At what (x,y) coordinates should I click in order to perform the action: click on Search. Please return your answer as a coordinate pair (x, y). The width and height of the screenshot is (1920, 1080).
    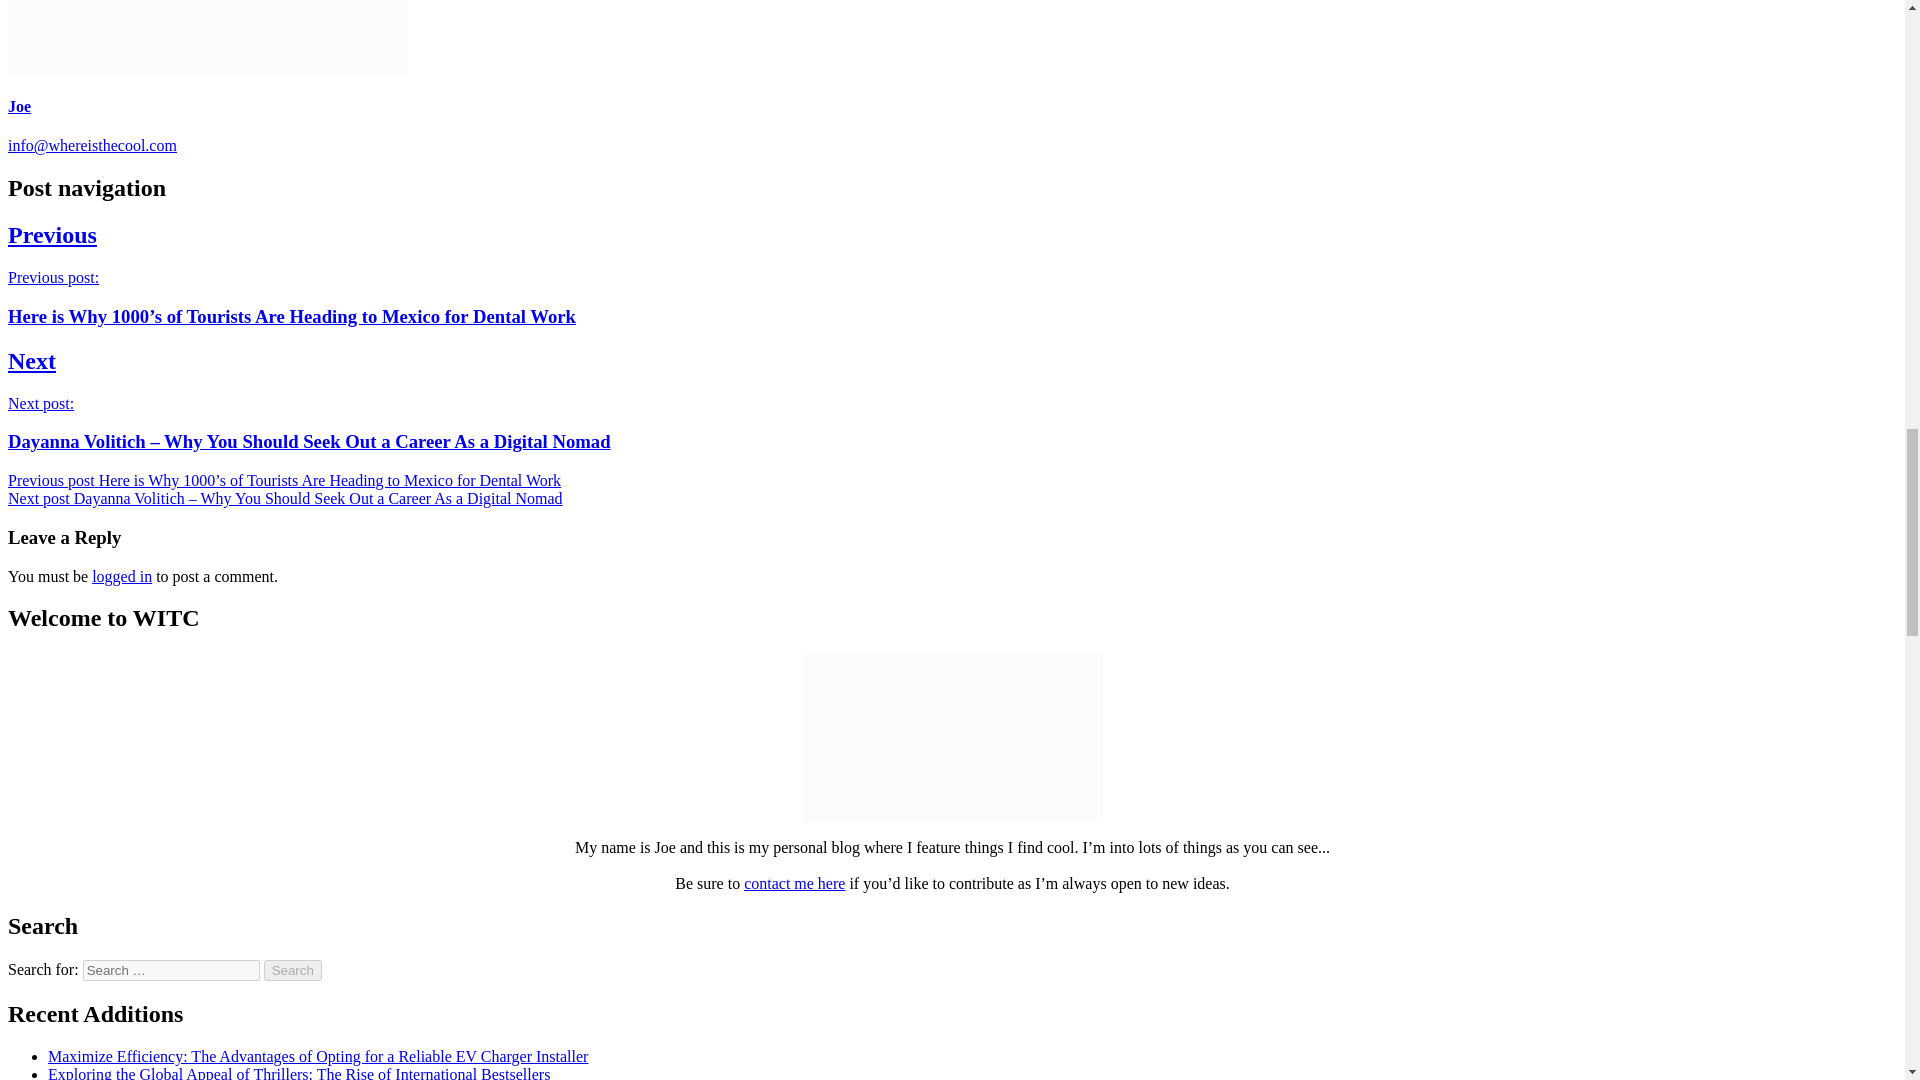
    Looking at the image, I should click on (293, 970).